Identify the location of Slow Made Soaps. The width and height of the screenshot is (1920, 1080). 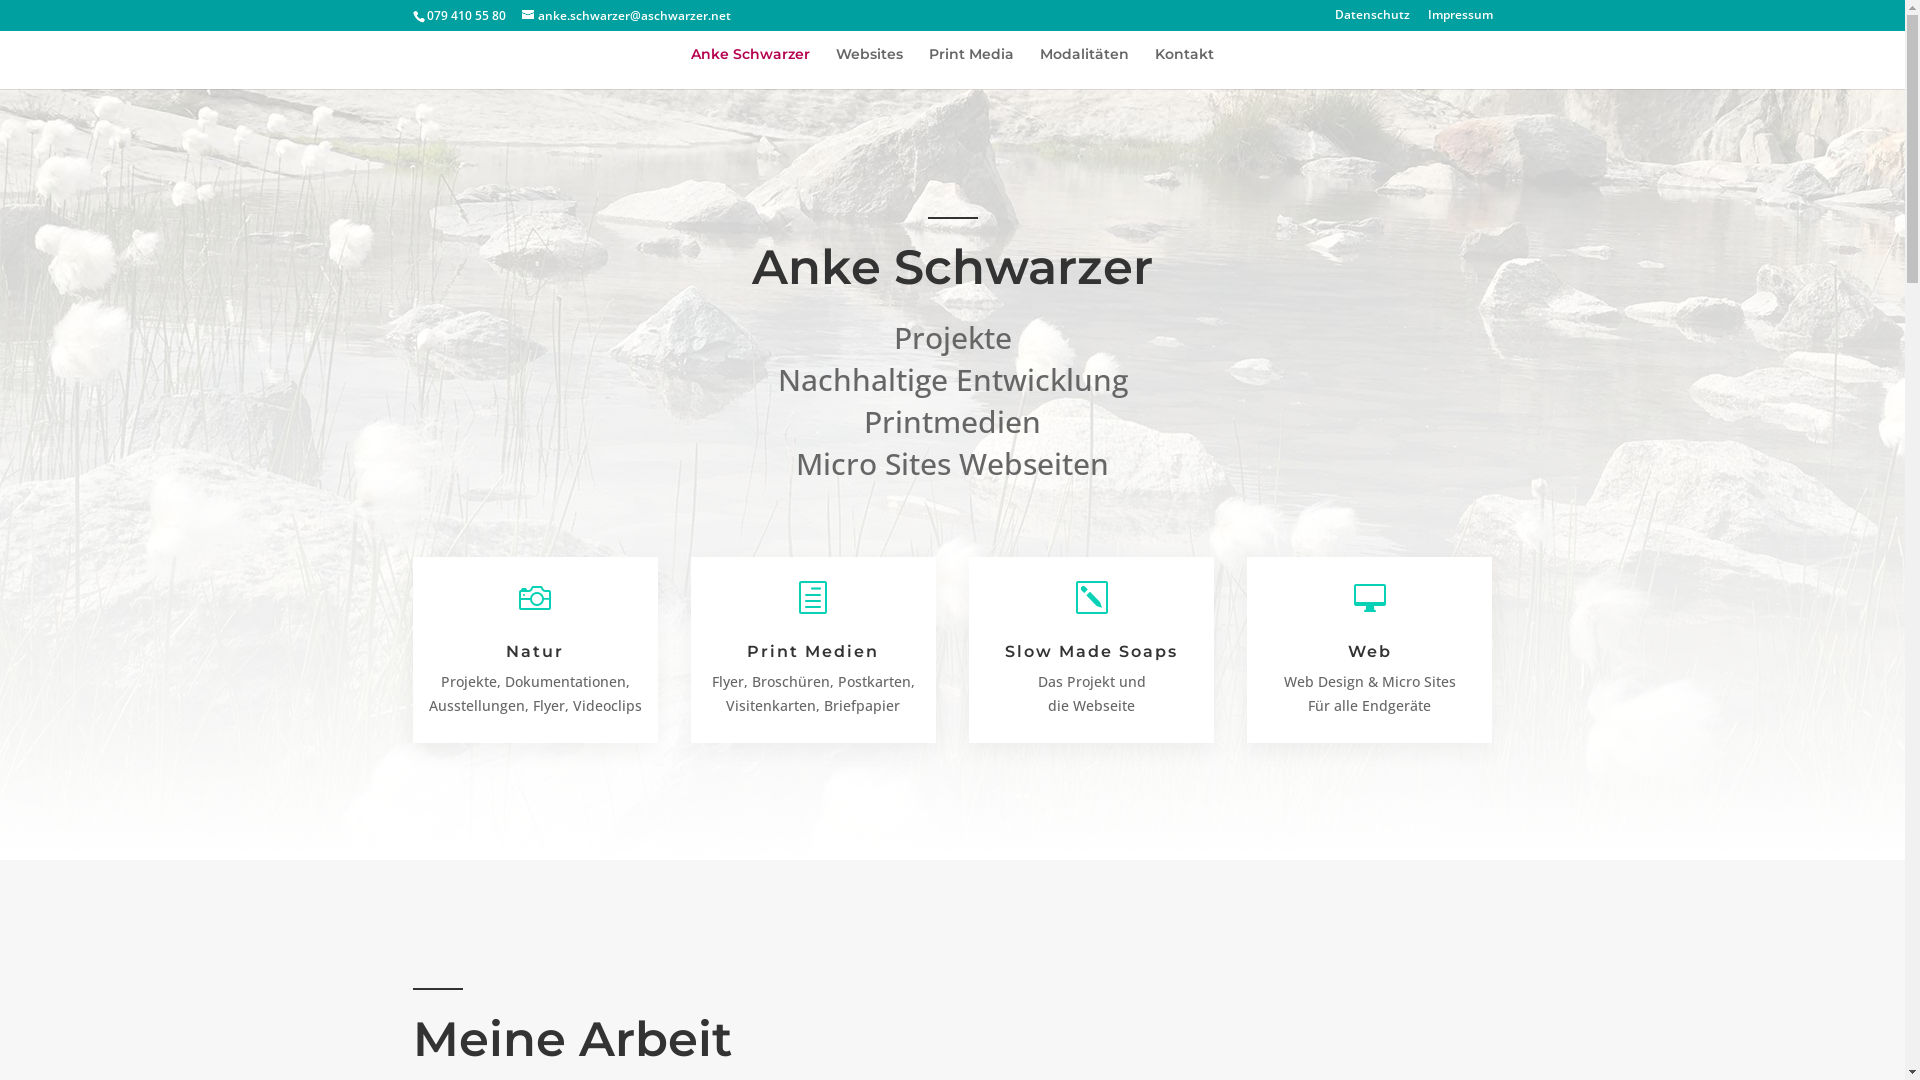
(1092, 652).